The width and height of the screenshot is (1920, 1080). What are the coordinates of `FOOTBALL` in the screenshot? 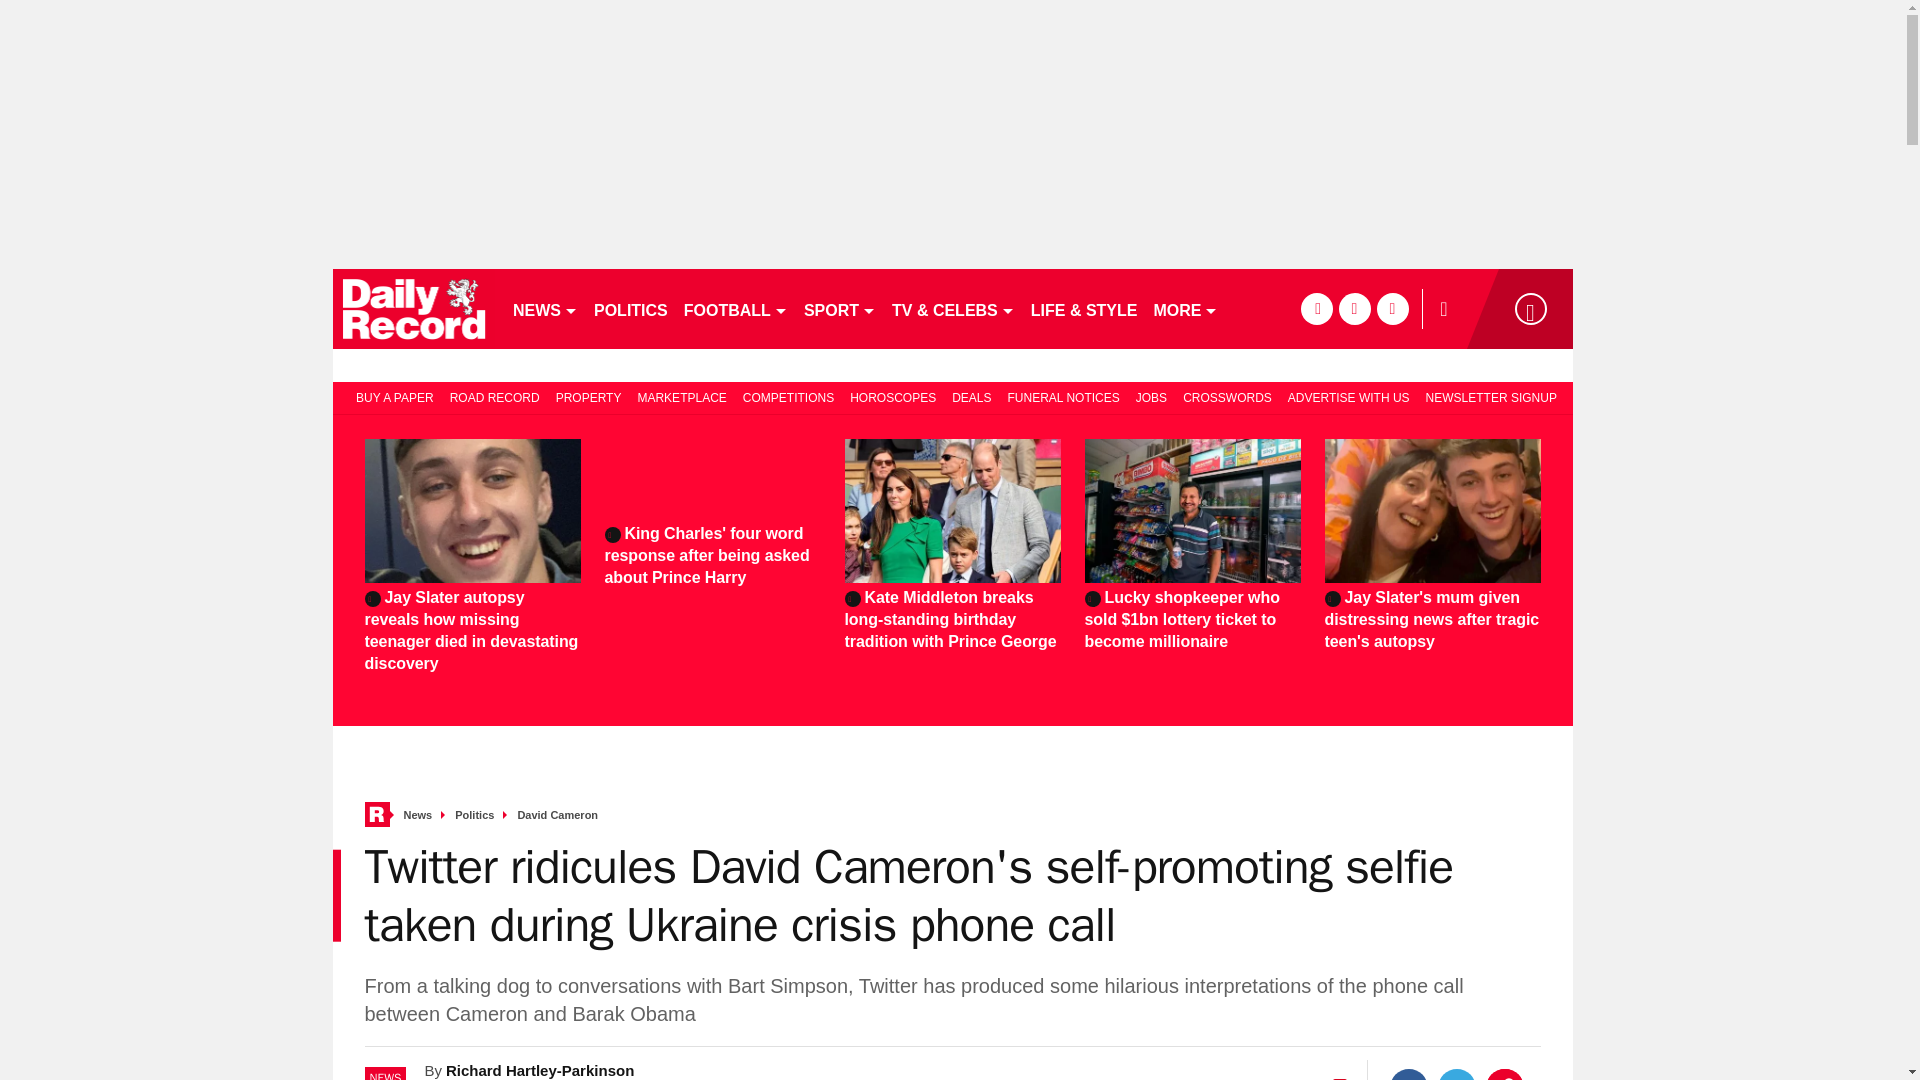 It's located at (736, 308).